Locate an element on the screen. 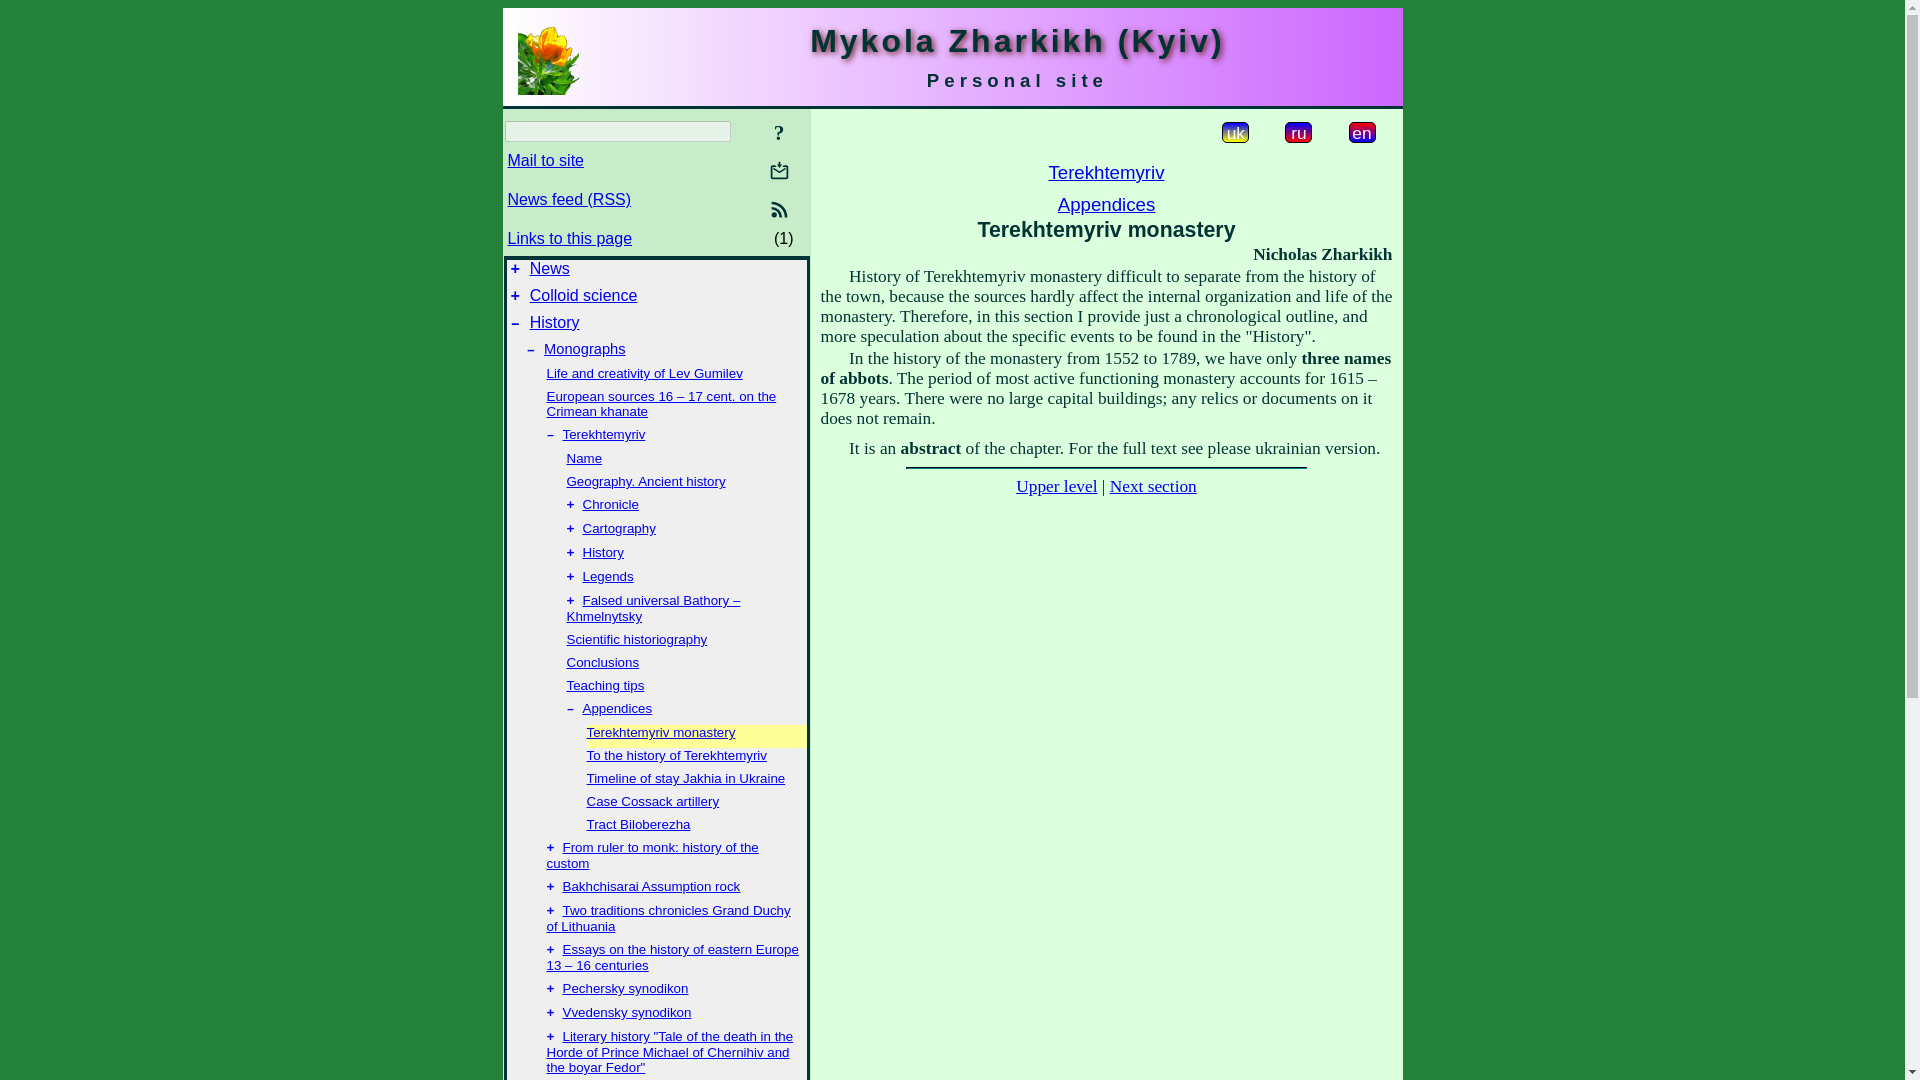 This screenshot has width=1920, height=1080. Legends is located at coordinates (607, 576).